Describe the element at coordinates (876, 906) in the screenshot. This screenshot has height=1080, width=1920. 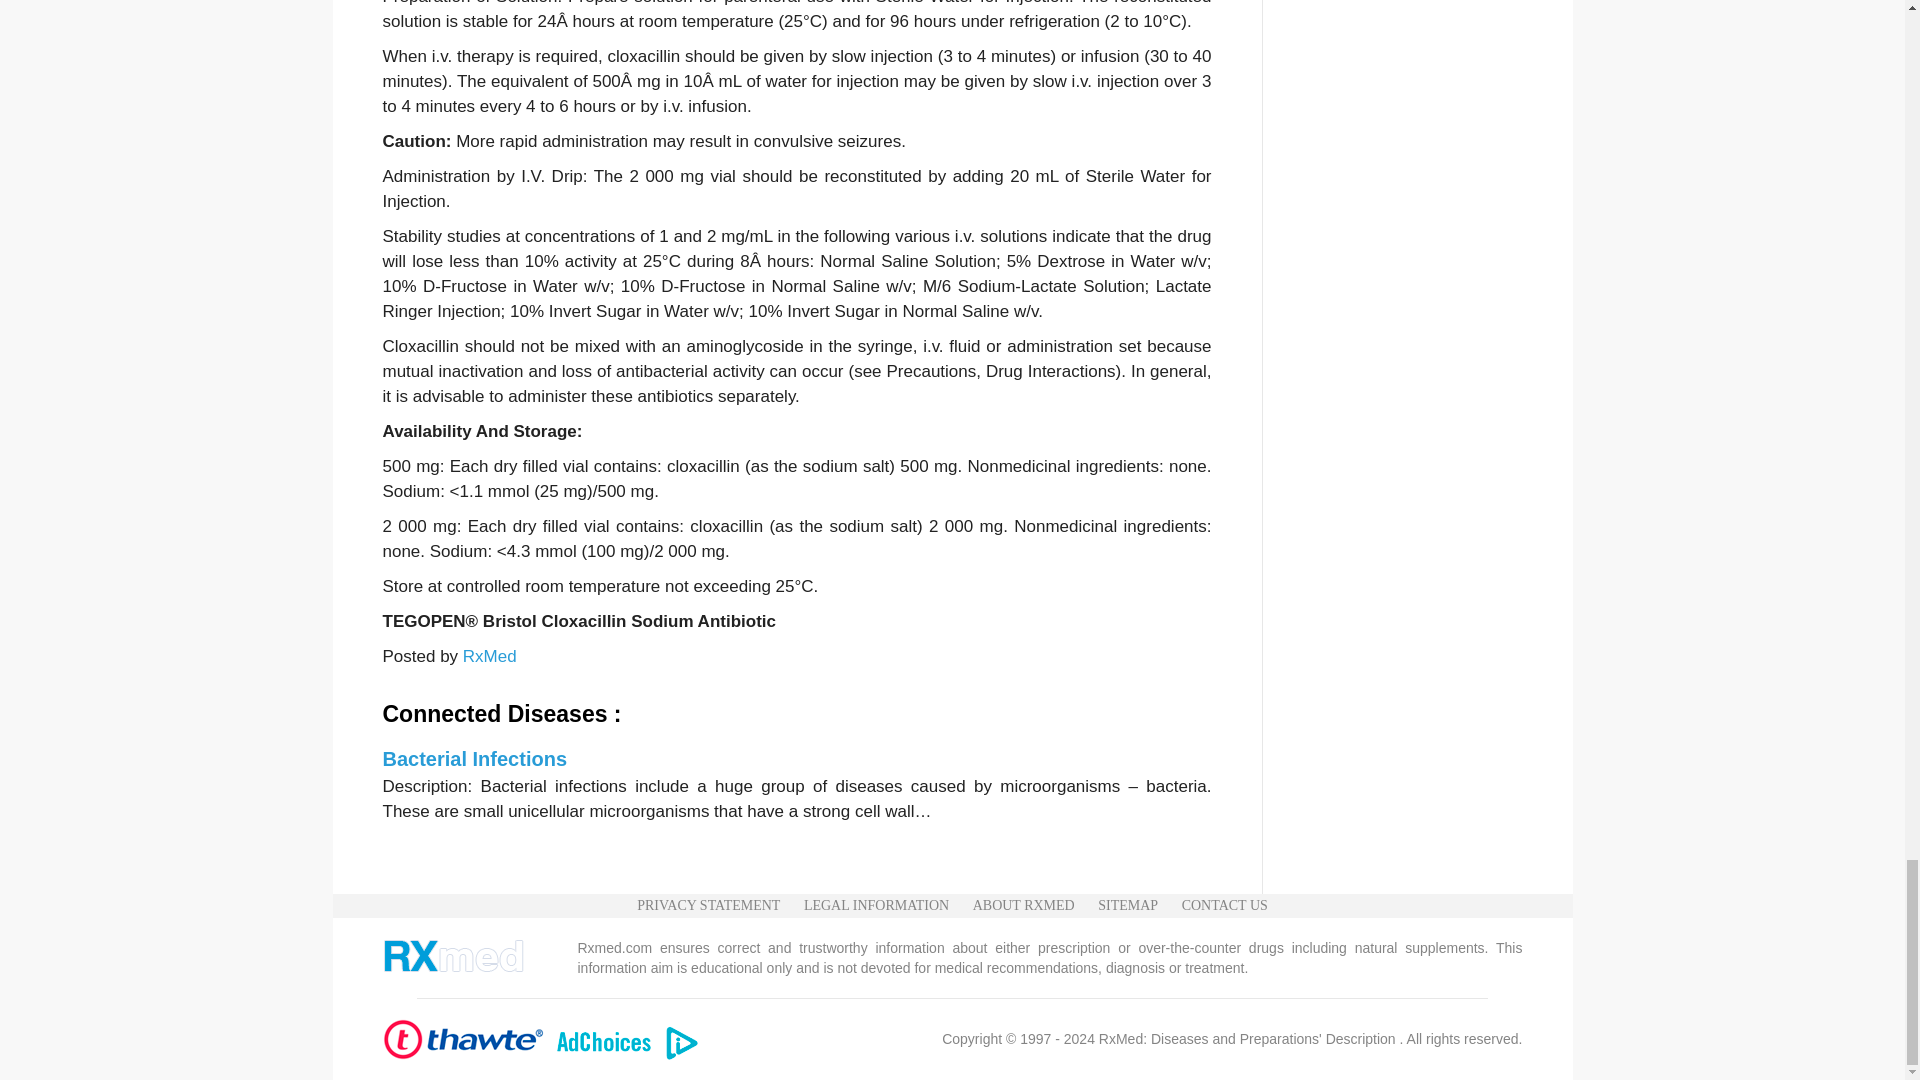
I see `LEGAL INFORMATION` at that location.